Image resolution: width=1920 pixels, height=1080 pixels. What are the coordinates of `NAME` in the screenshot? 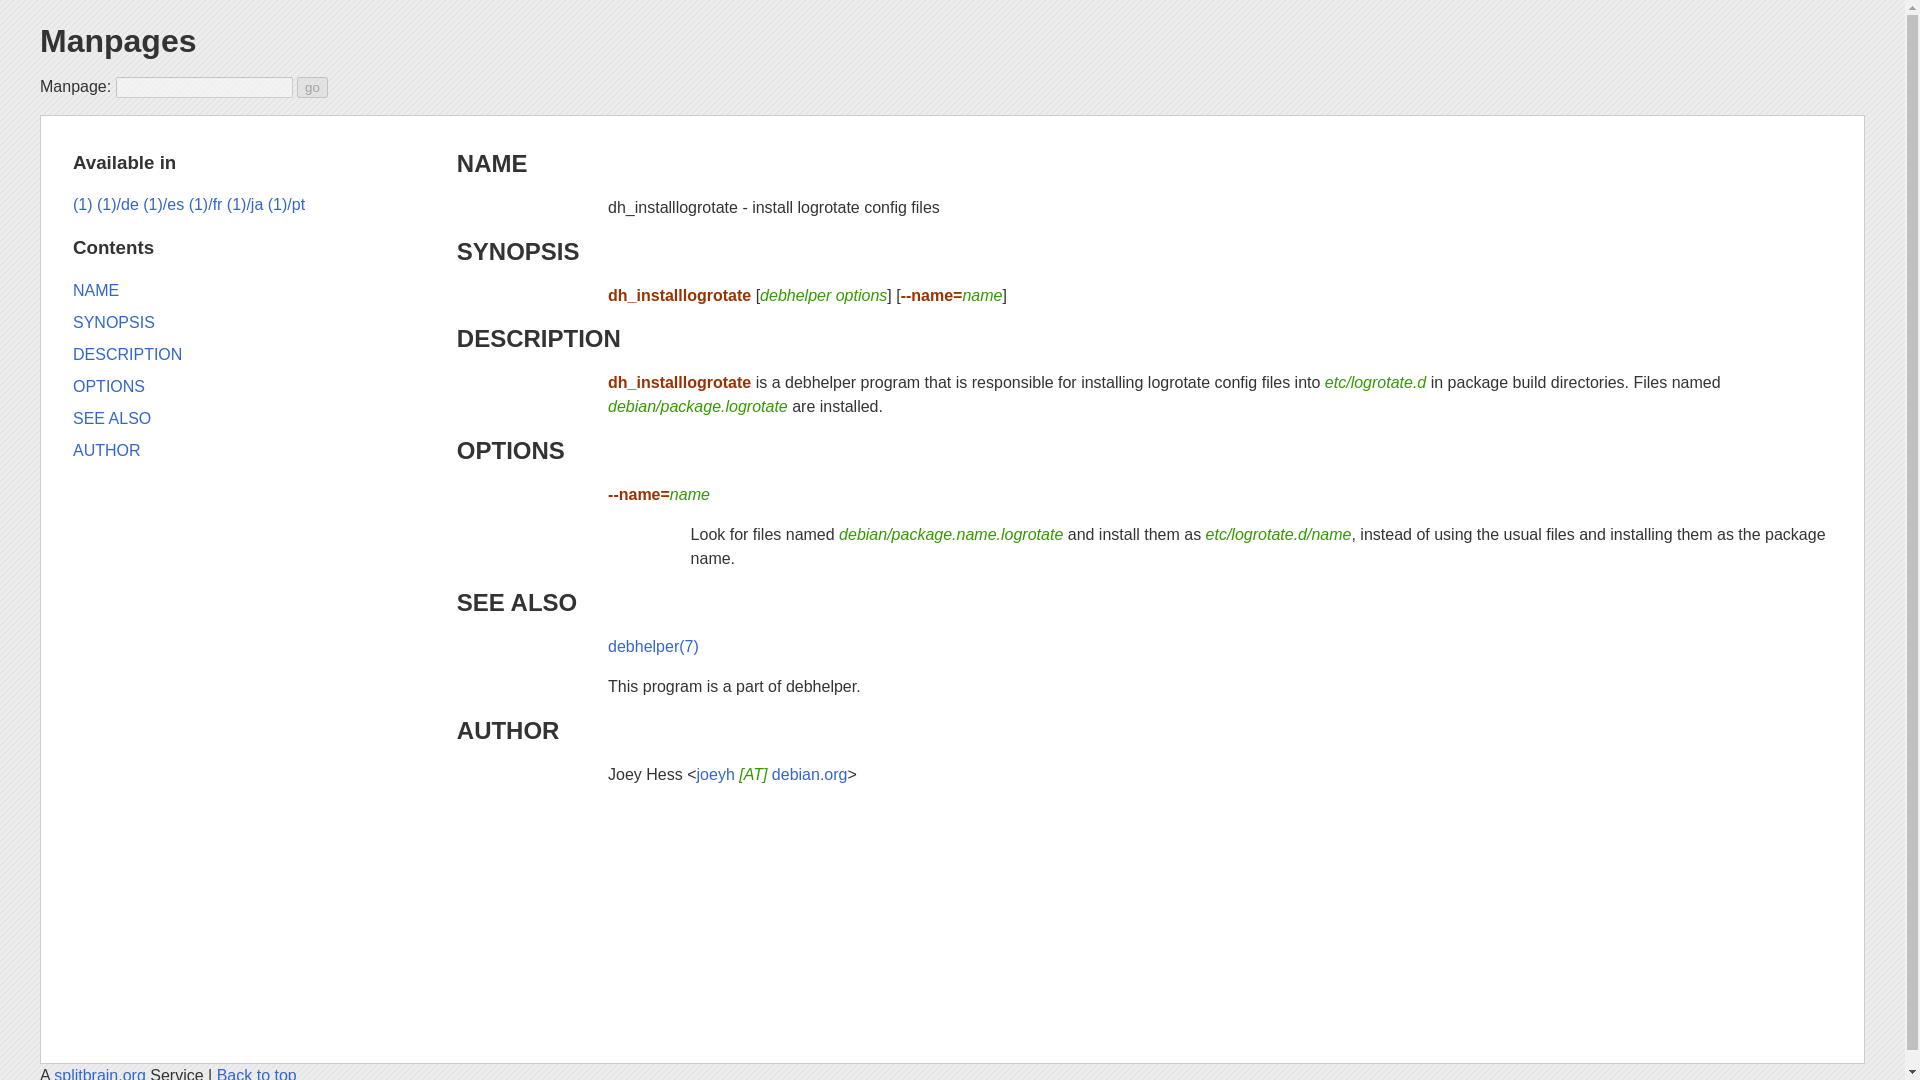 It's located at (492, 164).